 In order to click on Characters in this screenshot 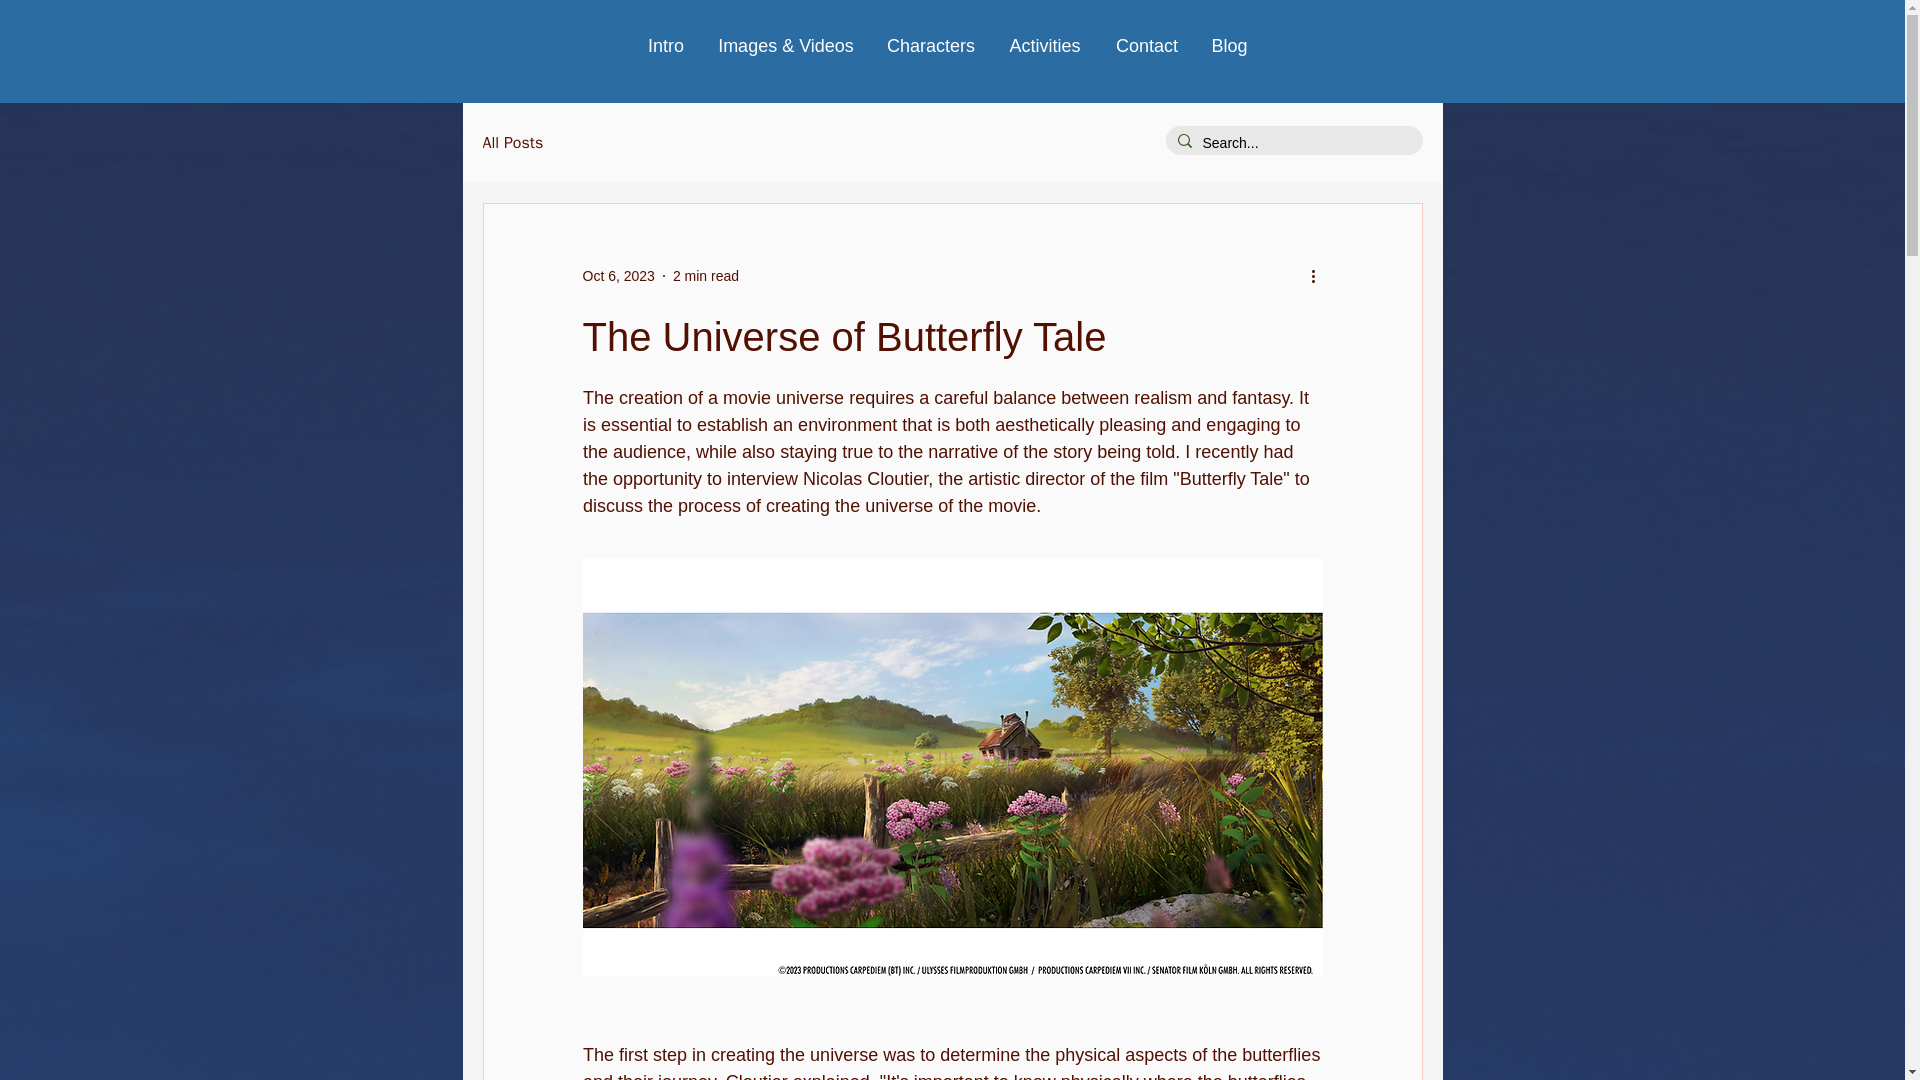, I will do `click(930, 46)`.